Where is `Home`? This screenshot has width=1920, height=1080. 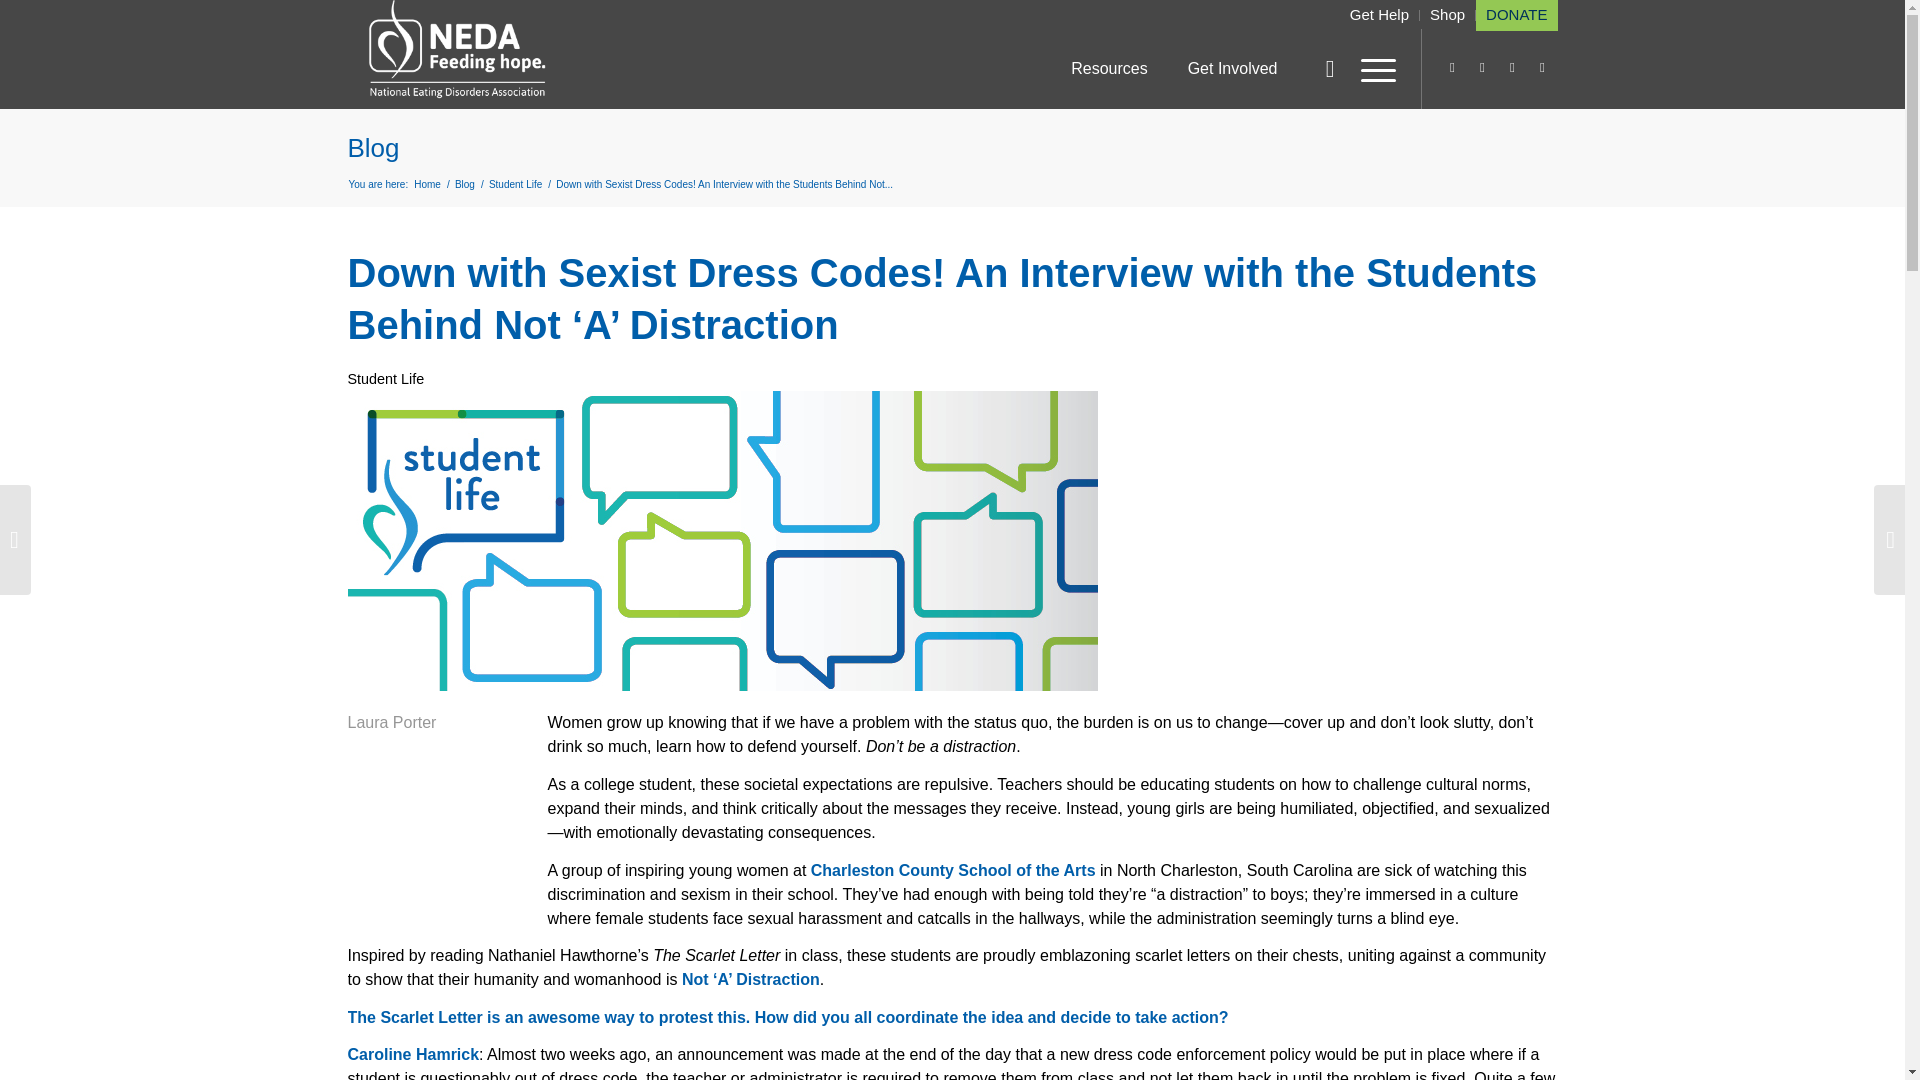 Home is located at coordinates (426, 184).